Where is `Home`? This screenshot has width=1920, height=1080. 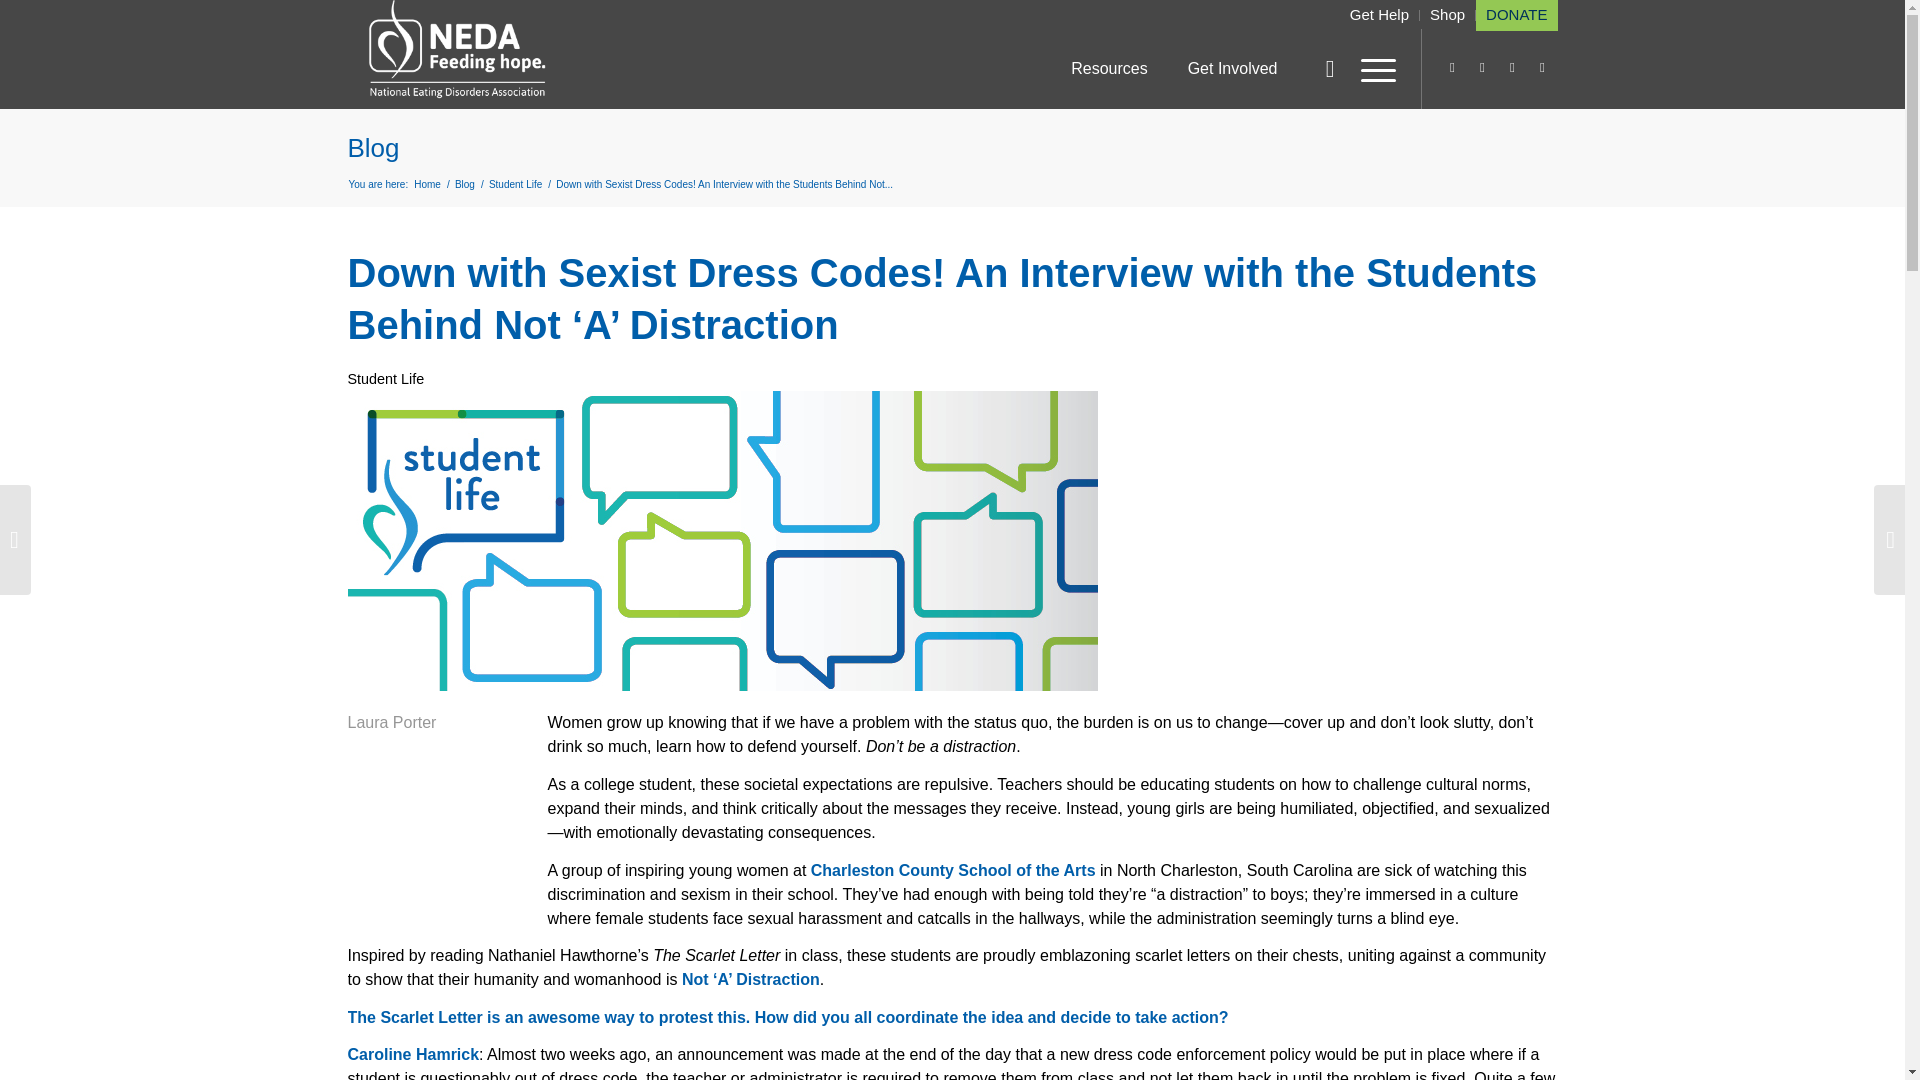 Home is located at coordinates (426, 184).